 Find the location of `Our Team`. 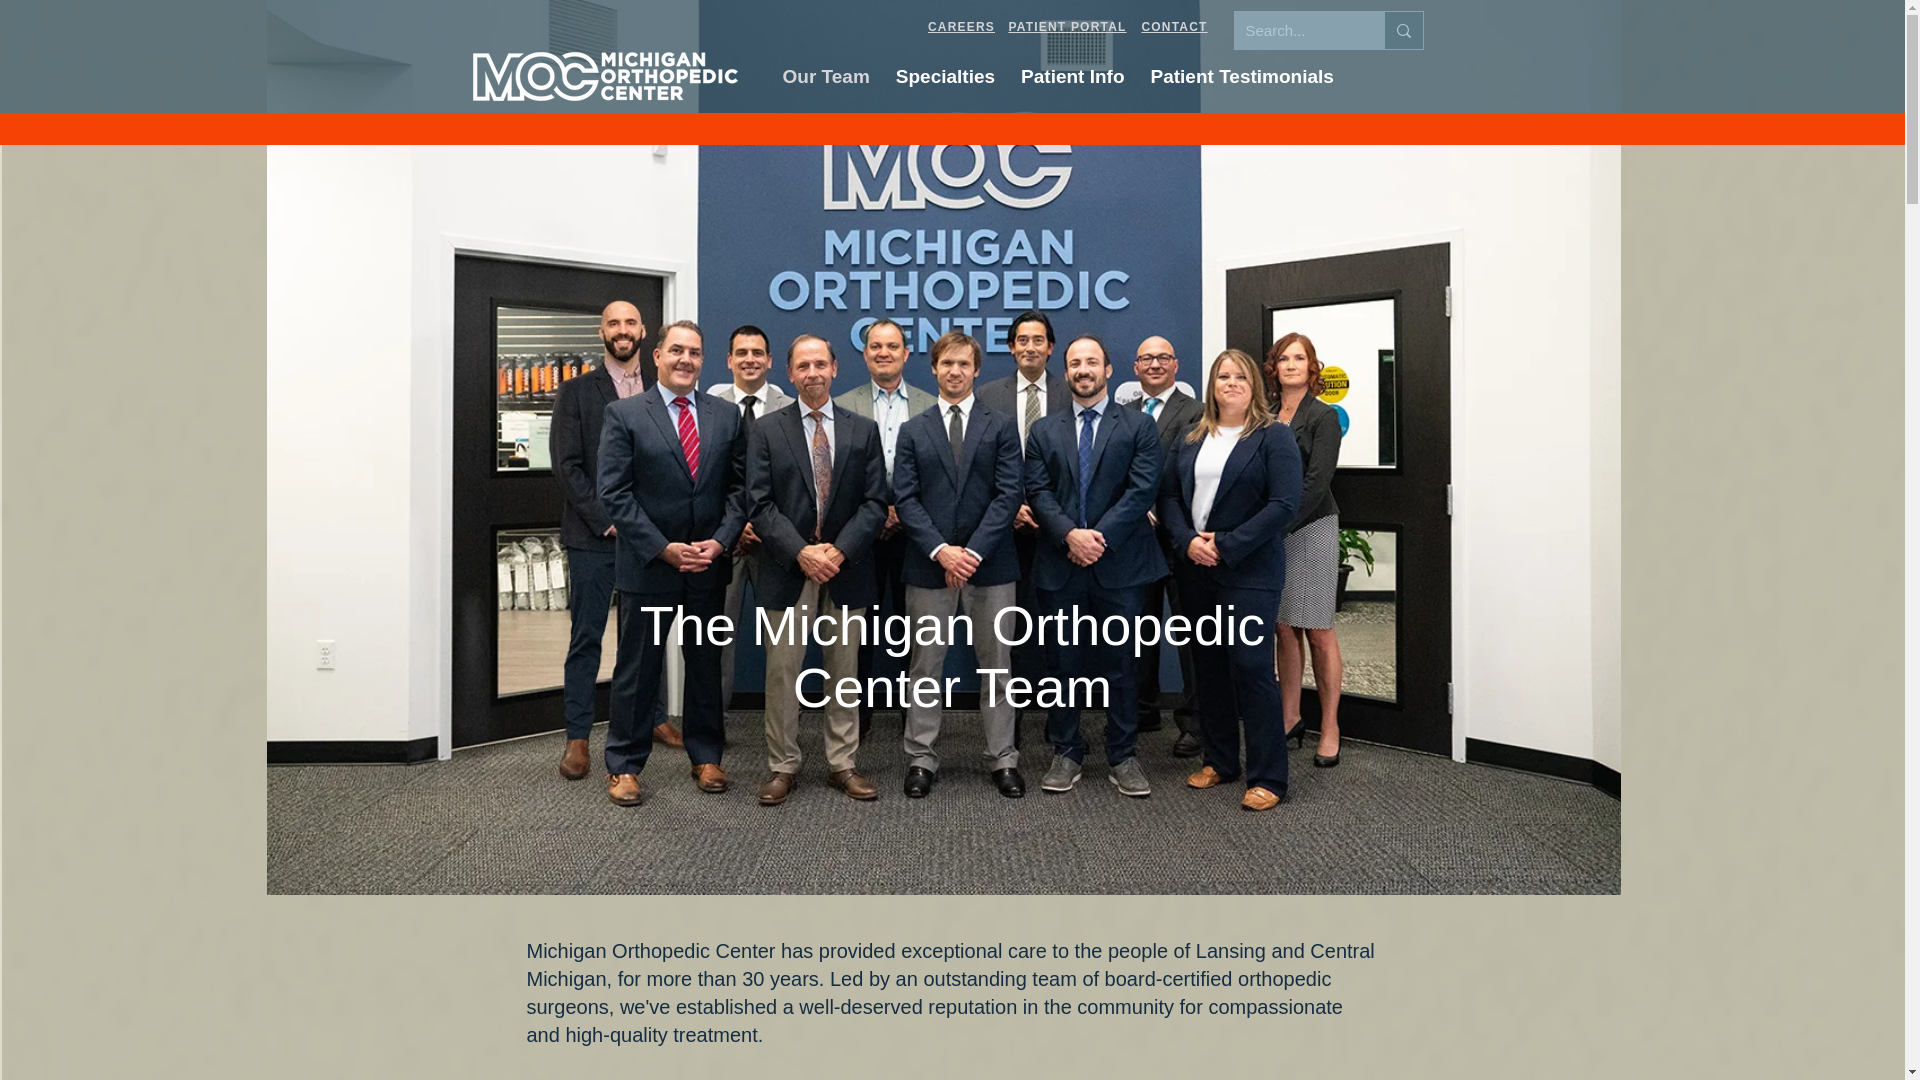

Our Team is located at coordinates (825, 76).